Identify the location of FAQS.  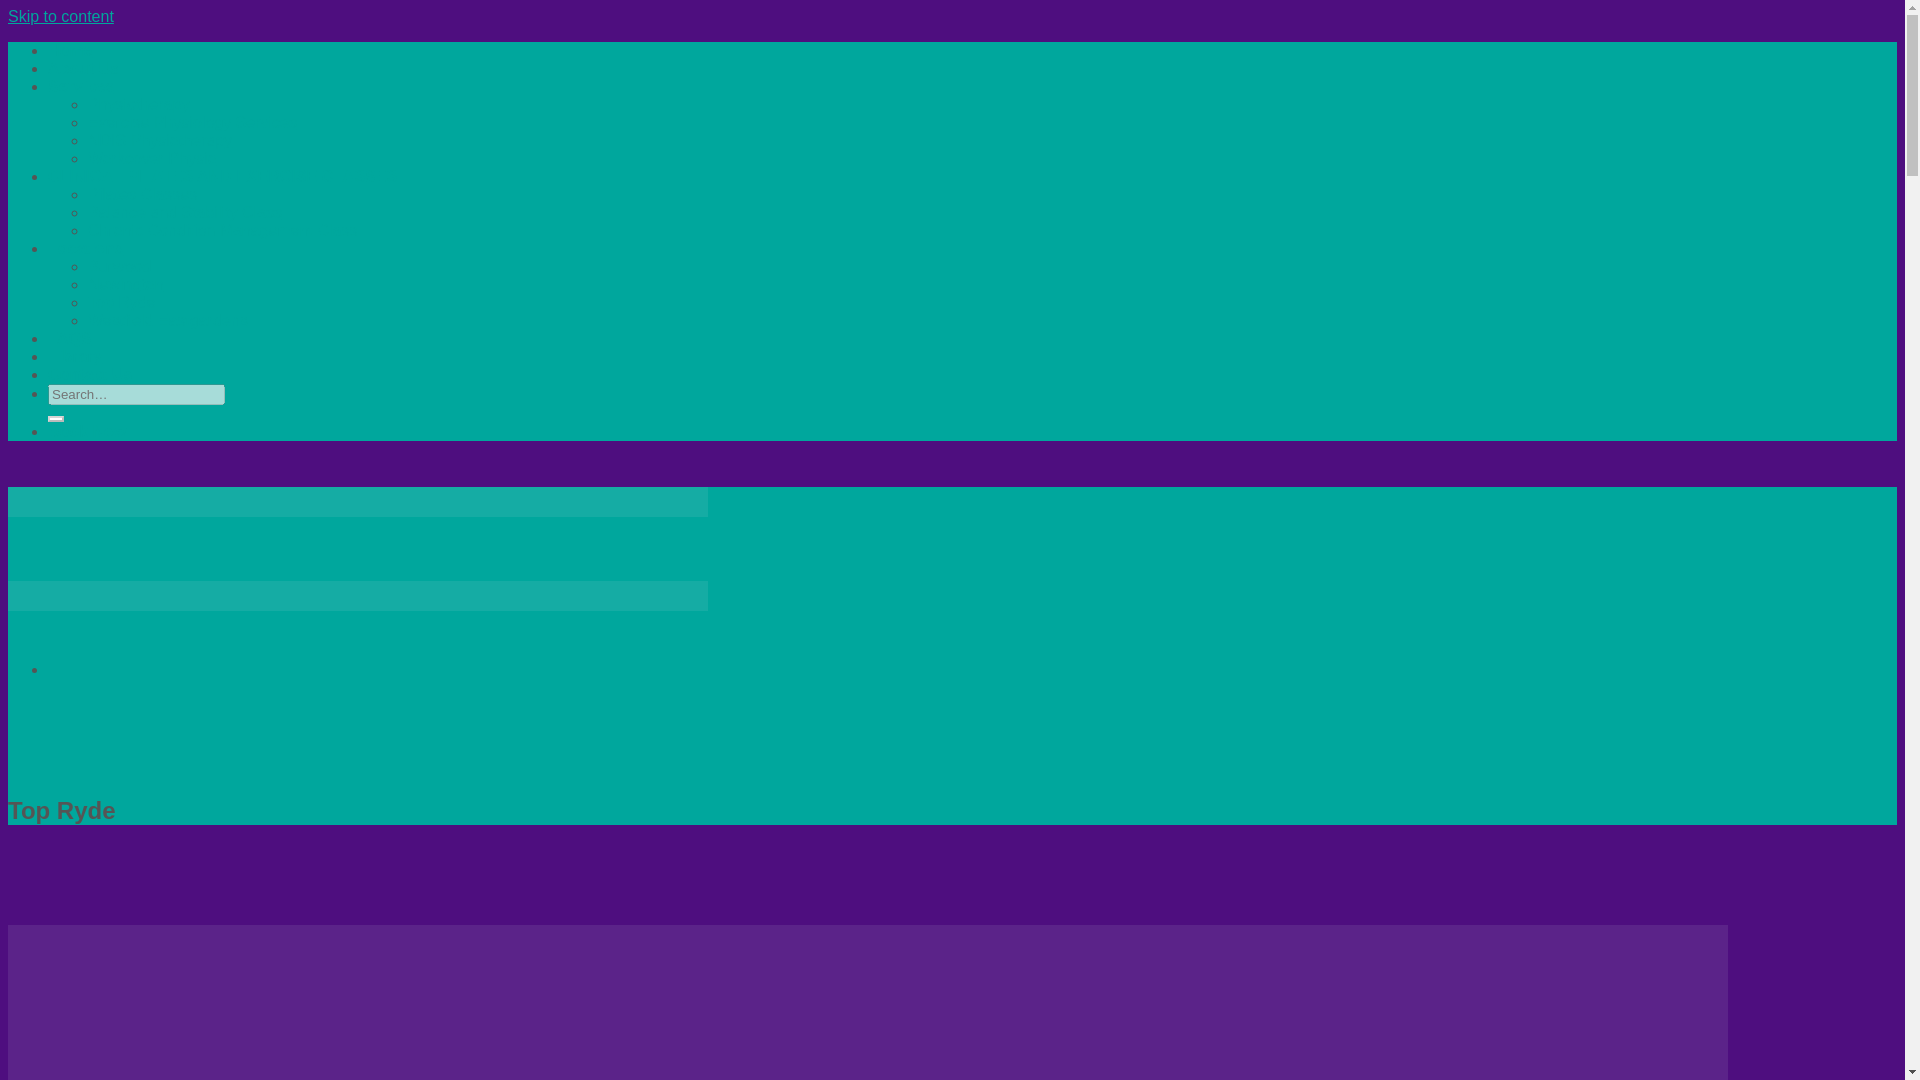
(70, 338).